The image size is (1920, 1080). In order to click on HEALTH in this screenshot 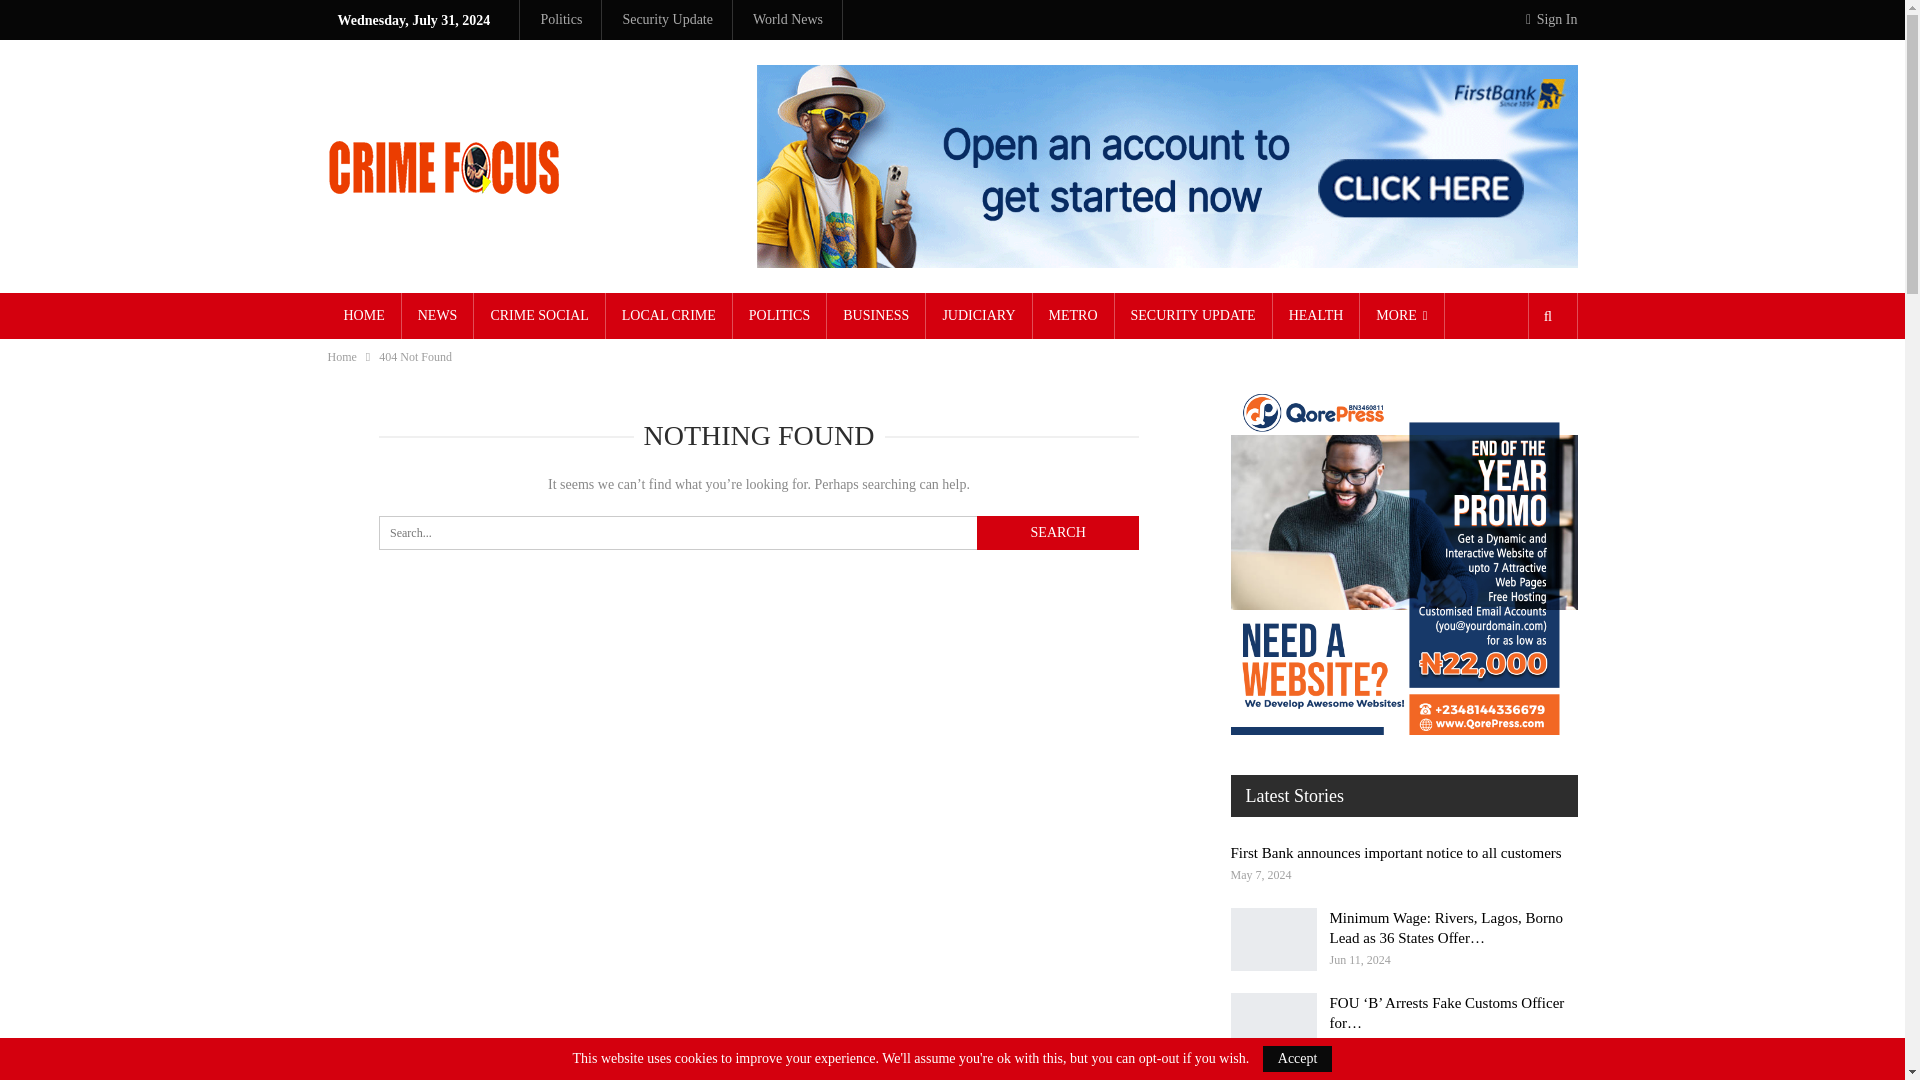, I will do `click(1316, 316)`.